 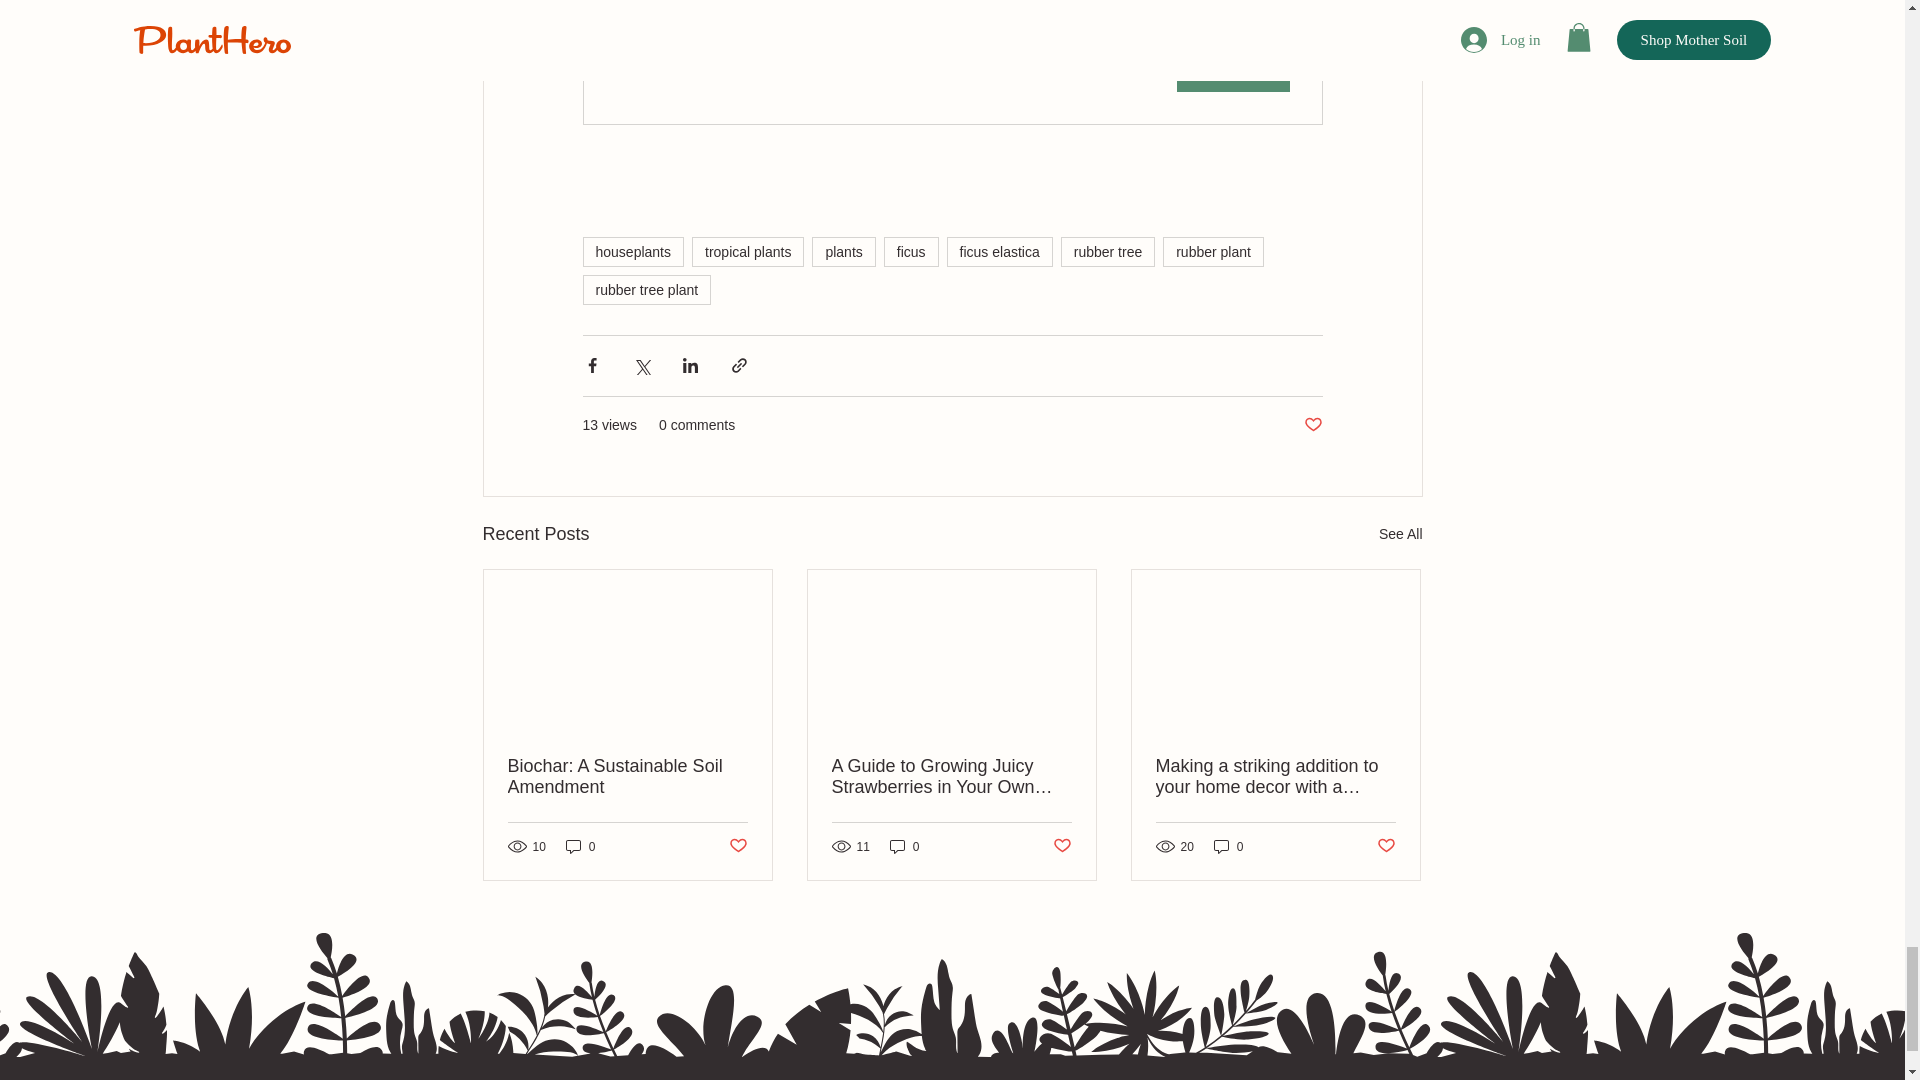 What do you see at coordinates (1108, 251) in the screenshot?
I see `rubber tree` at bounding box center [1108, 251].